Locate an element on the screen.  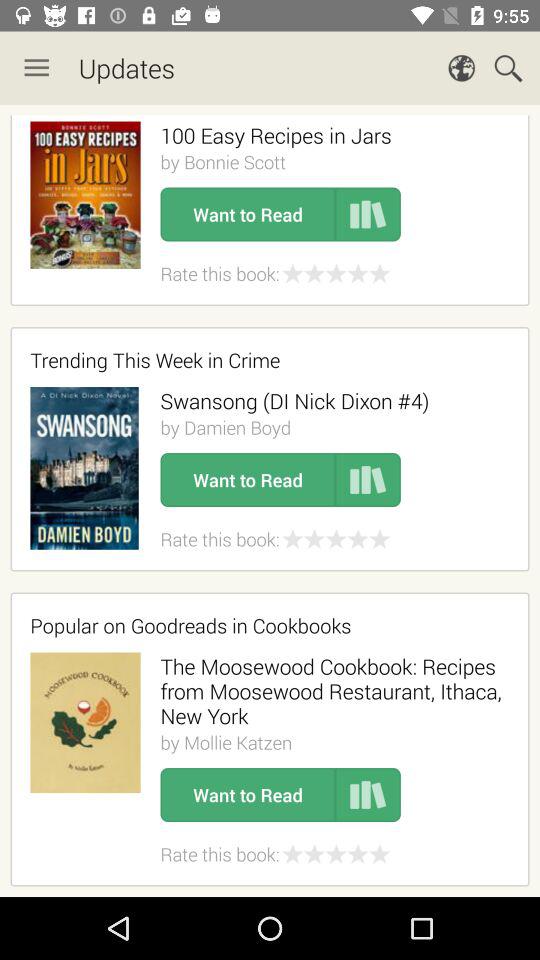
flip until 100 easy recipes item is located at coordinates (276, 135).